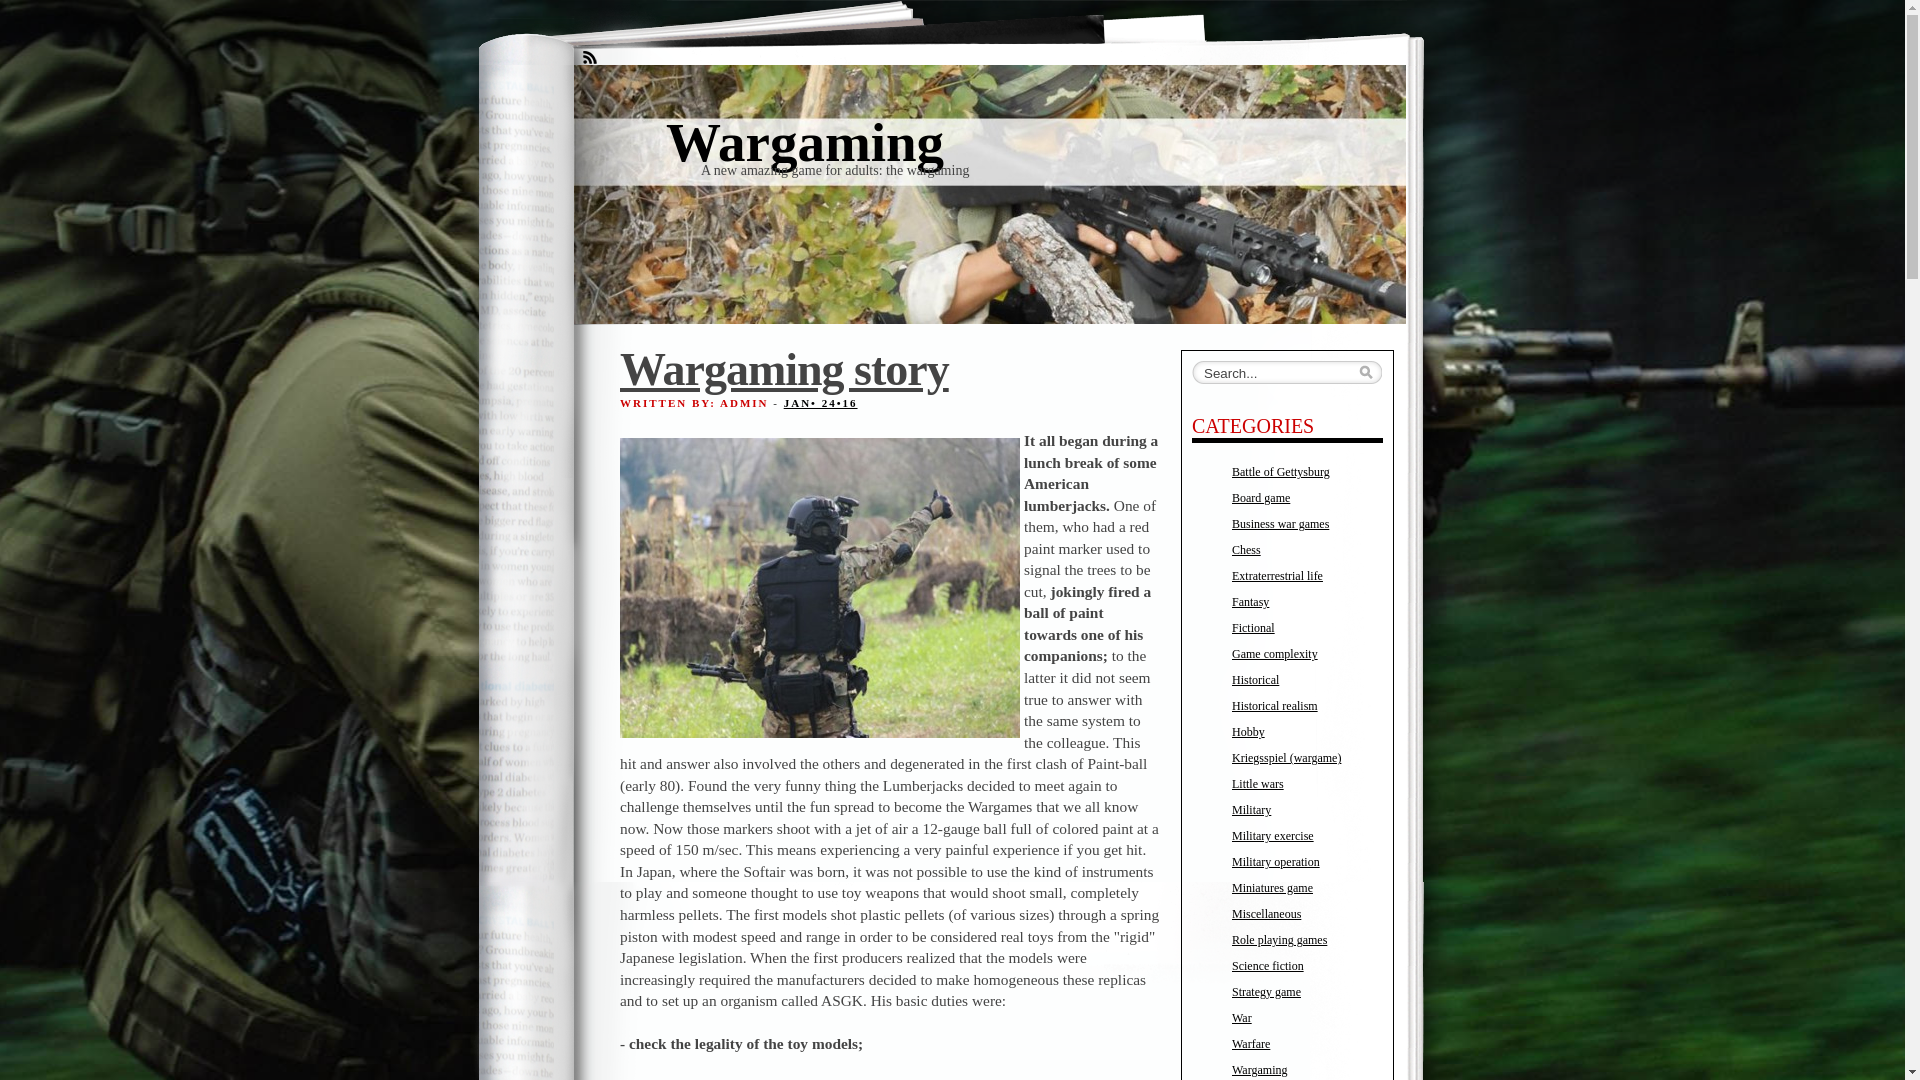 Image resolution: width=1920 pixels, height=1080 pixels. Describe the element at coordinates (1275, 706) in the screenshot. I see `Historical realism` at that location.